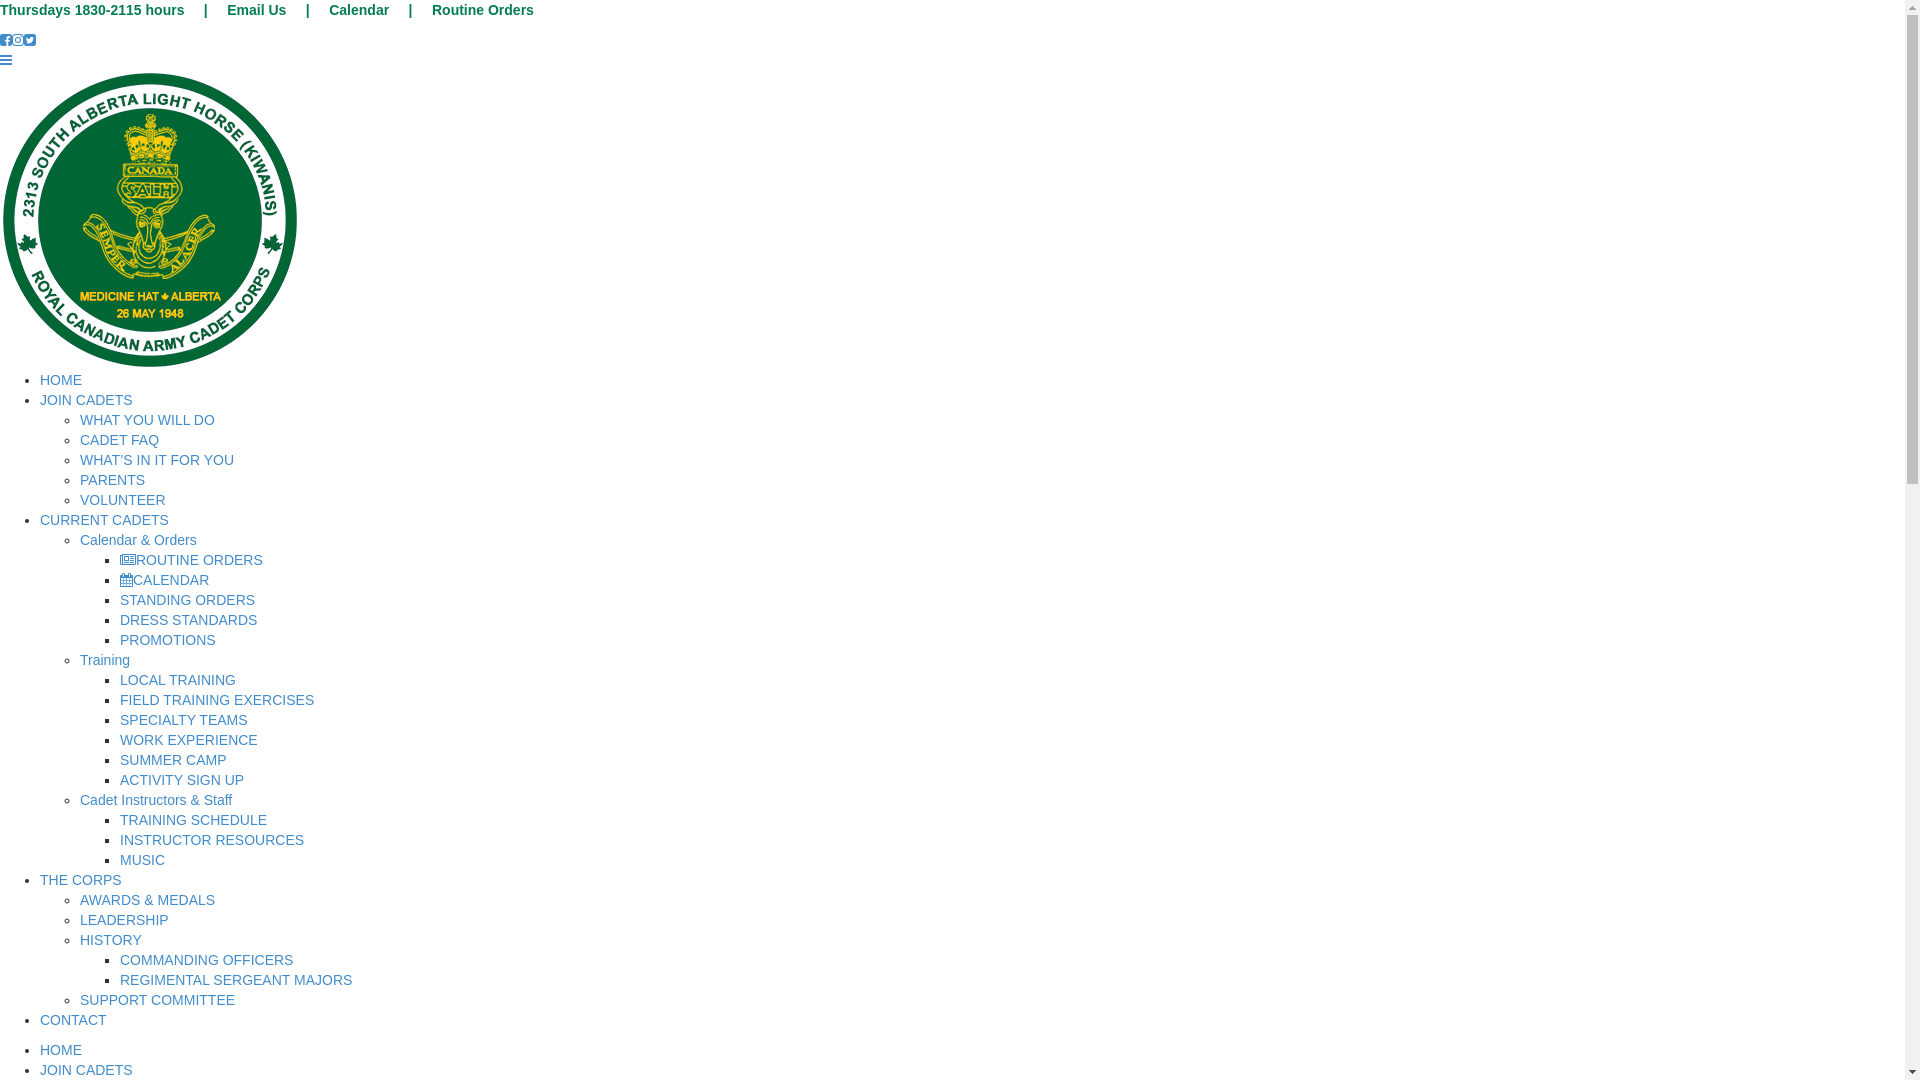  I want to click on Calendar & Orders, so click(138, 540).